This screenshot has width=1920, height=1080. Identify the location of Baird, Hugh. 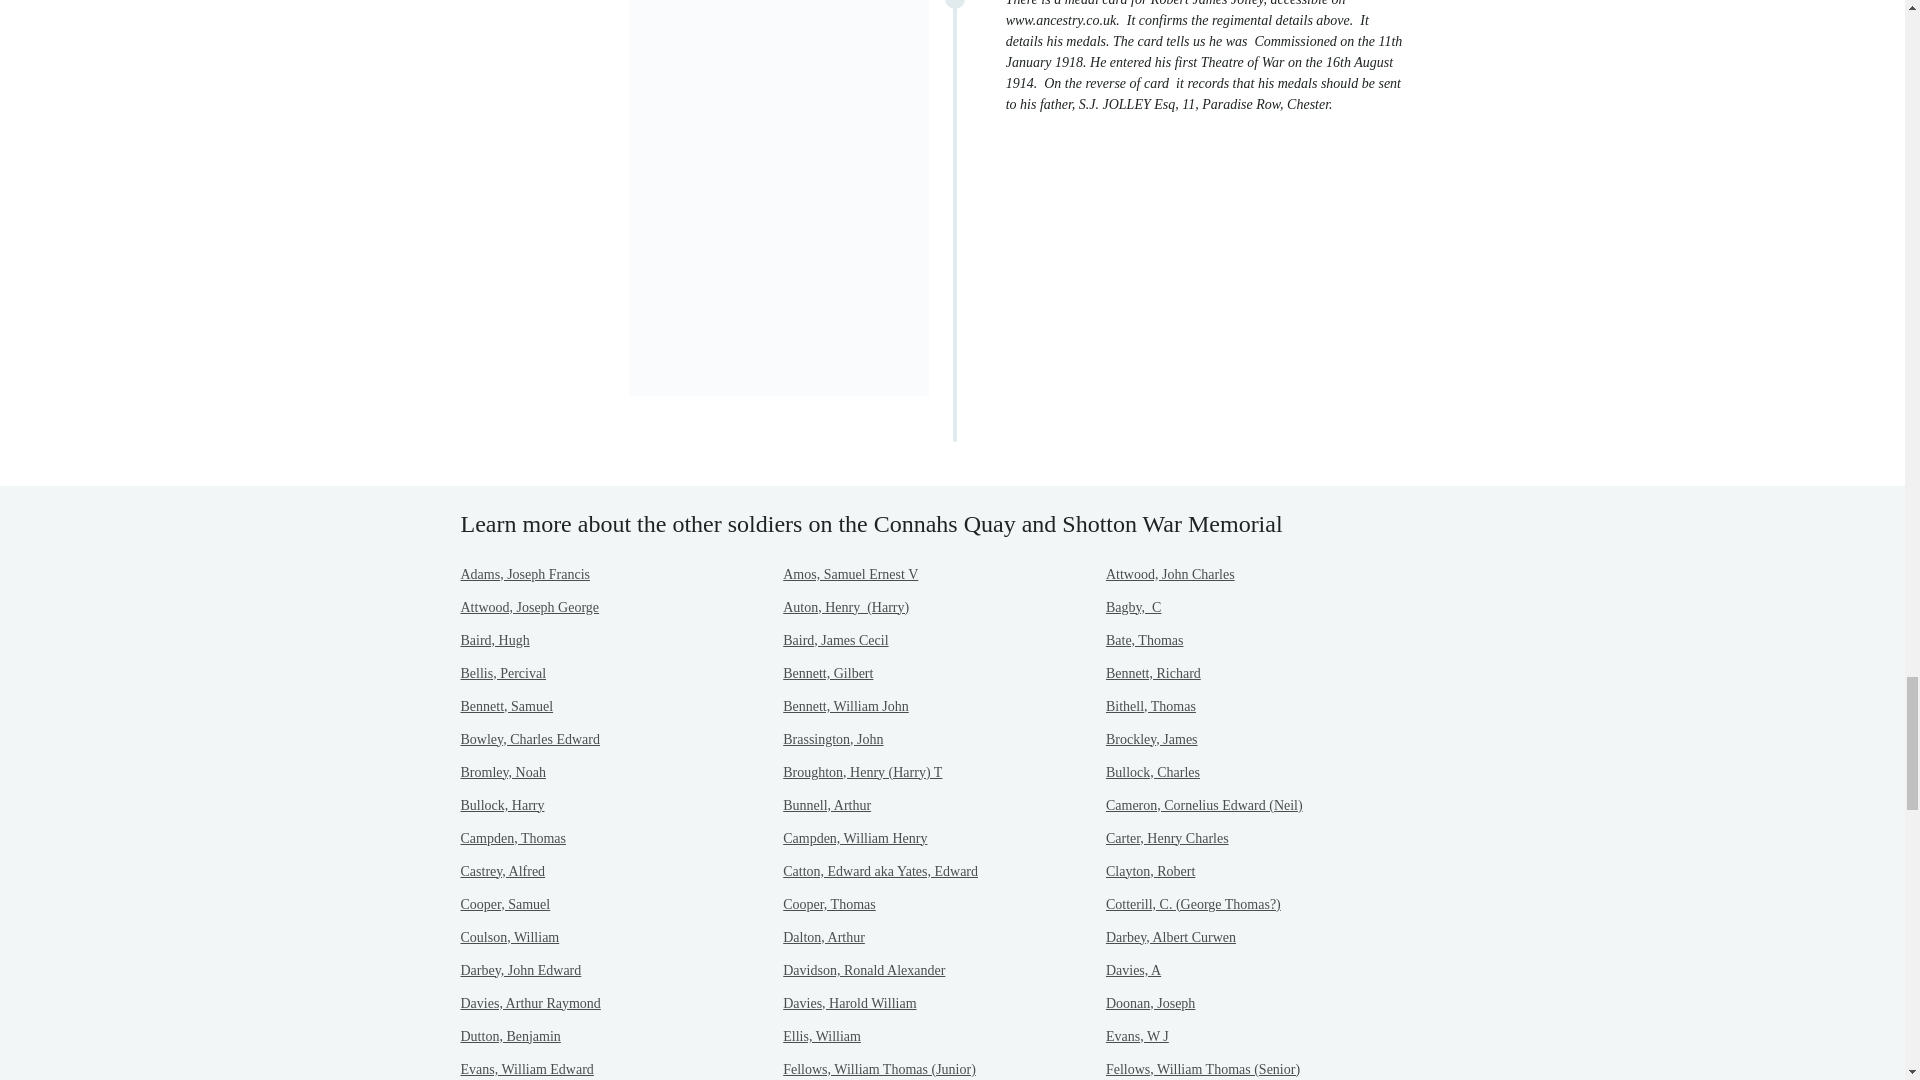
(494, 640).